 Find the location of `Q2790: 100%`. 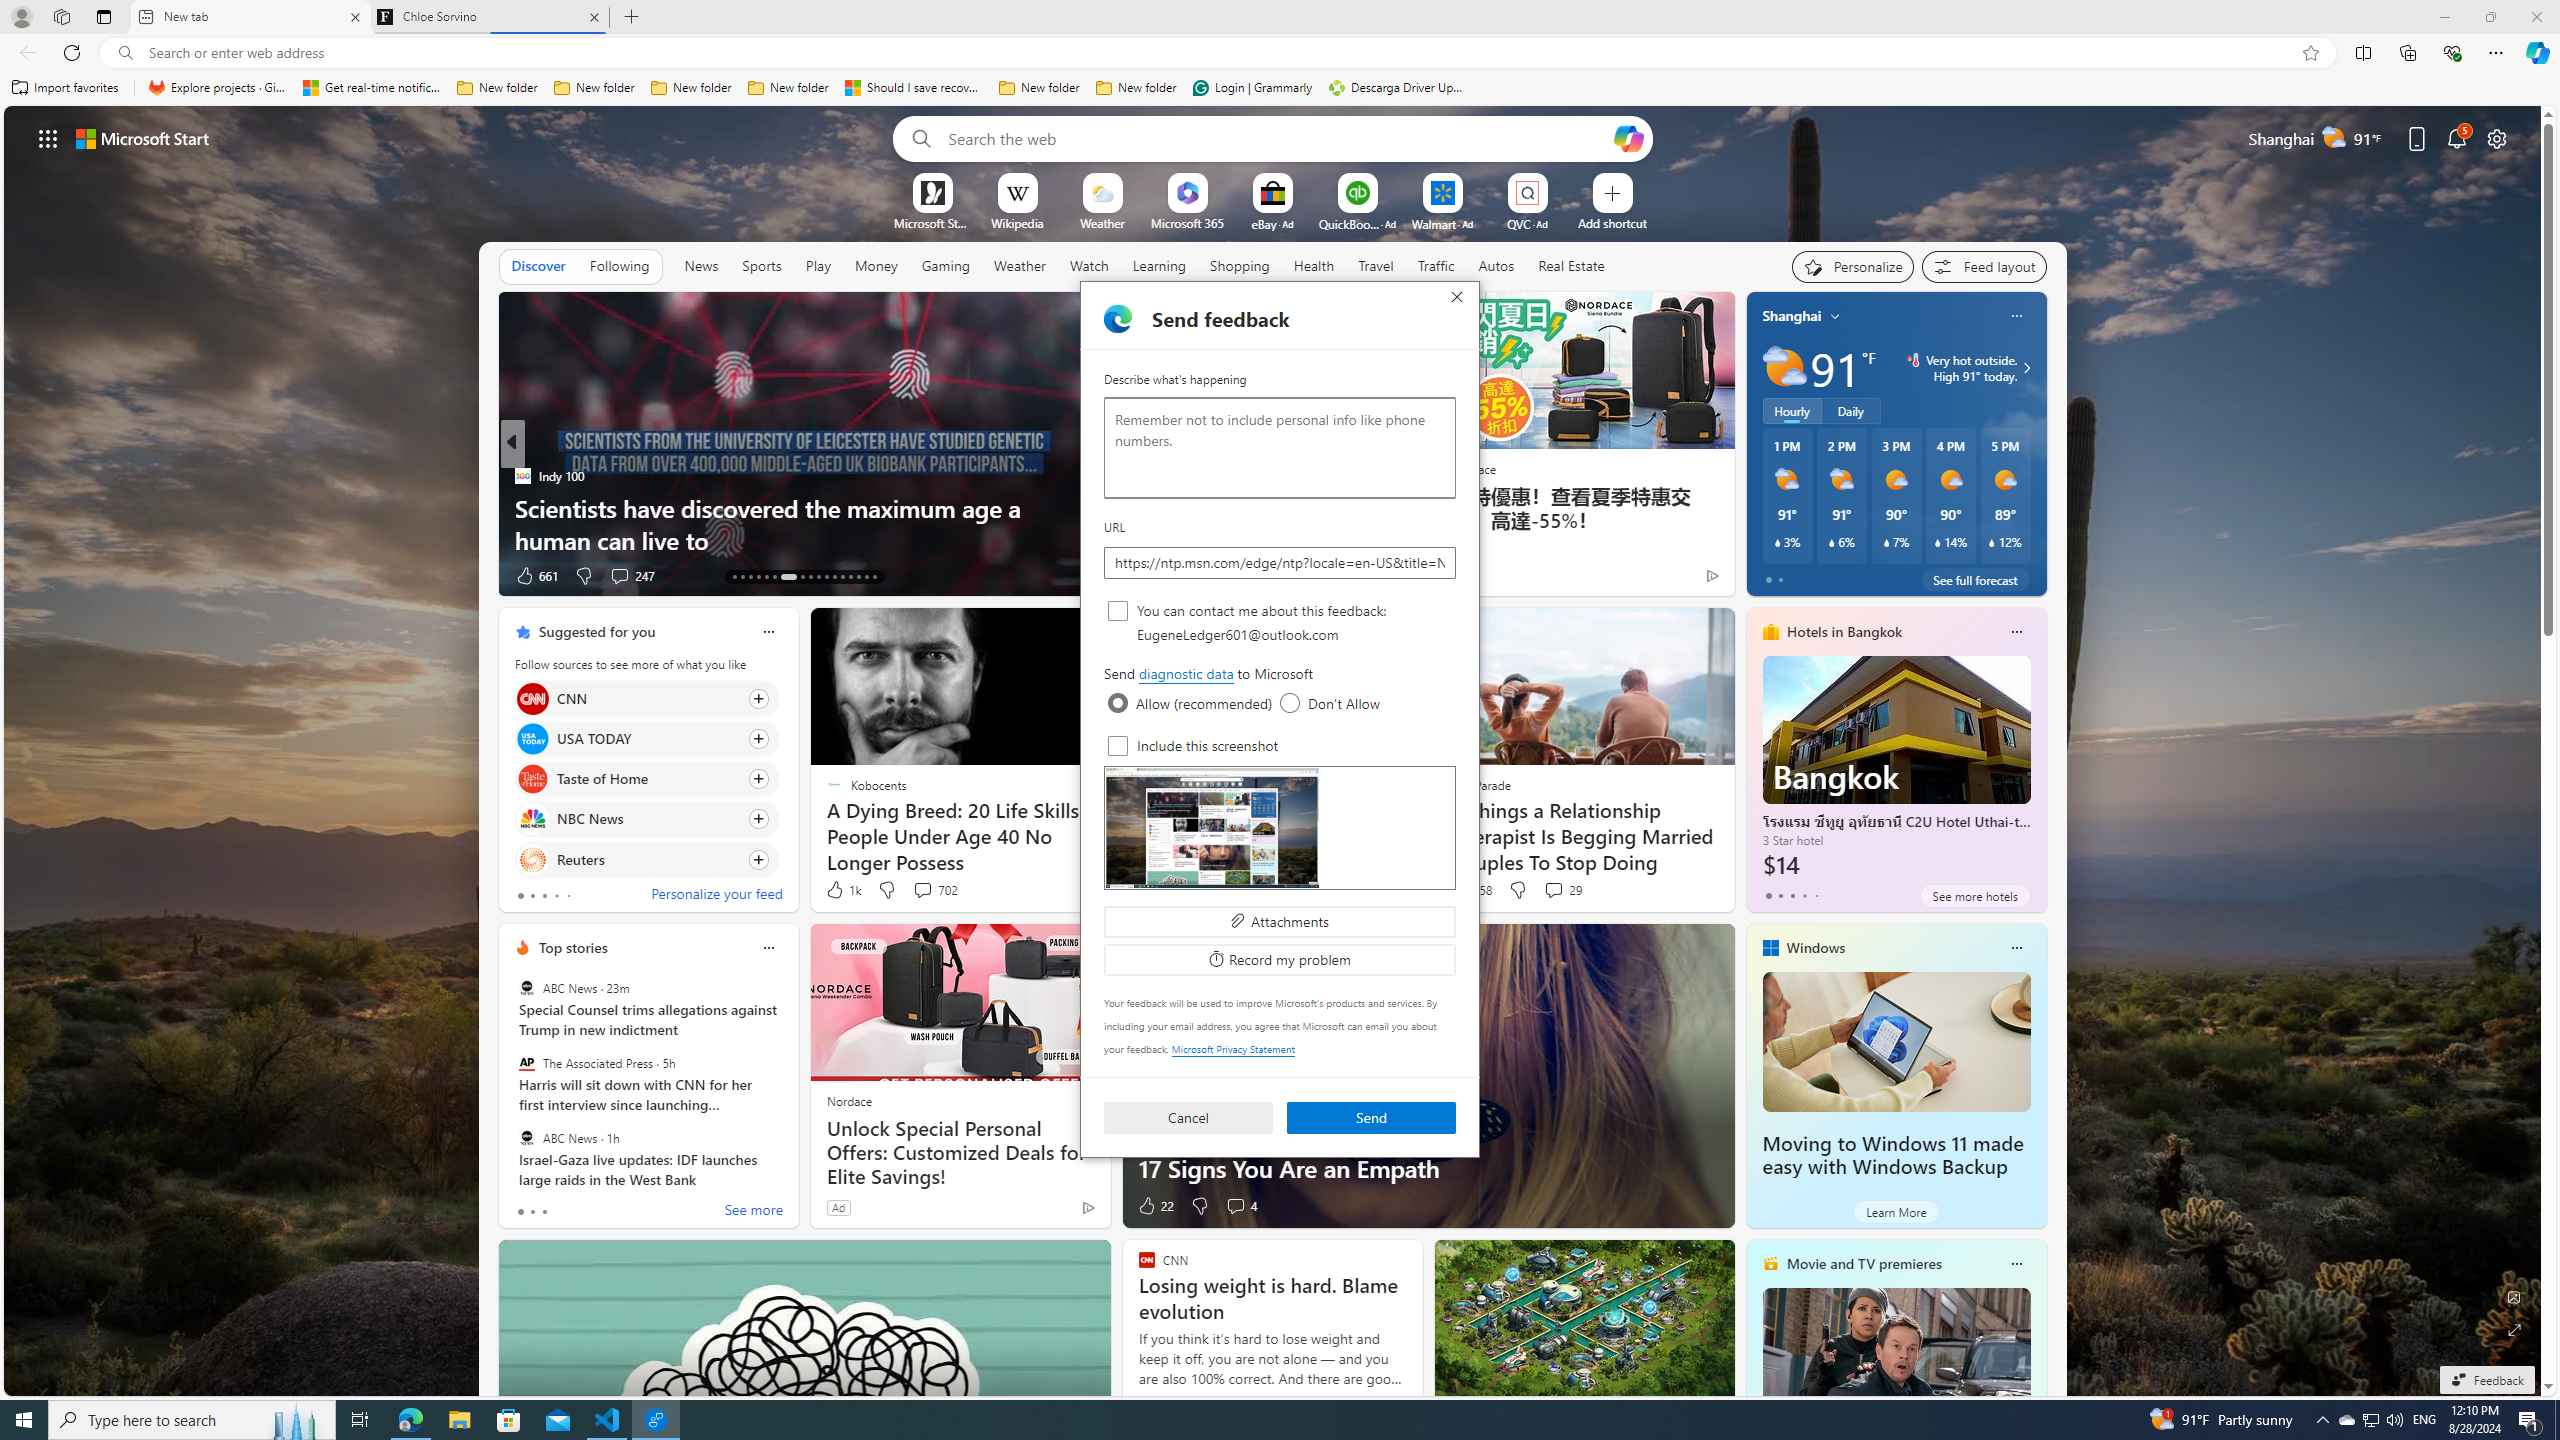

Q2790: 100% is located at coordinates (2394, 1420).